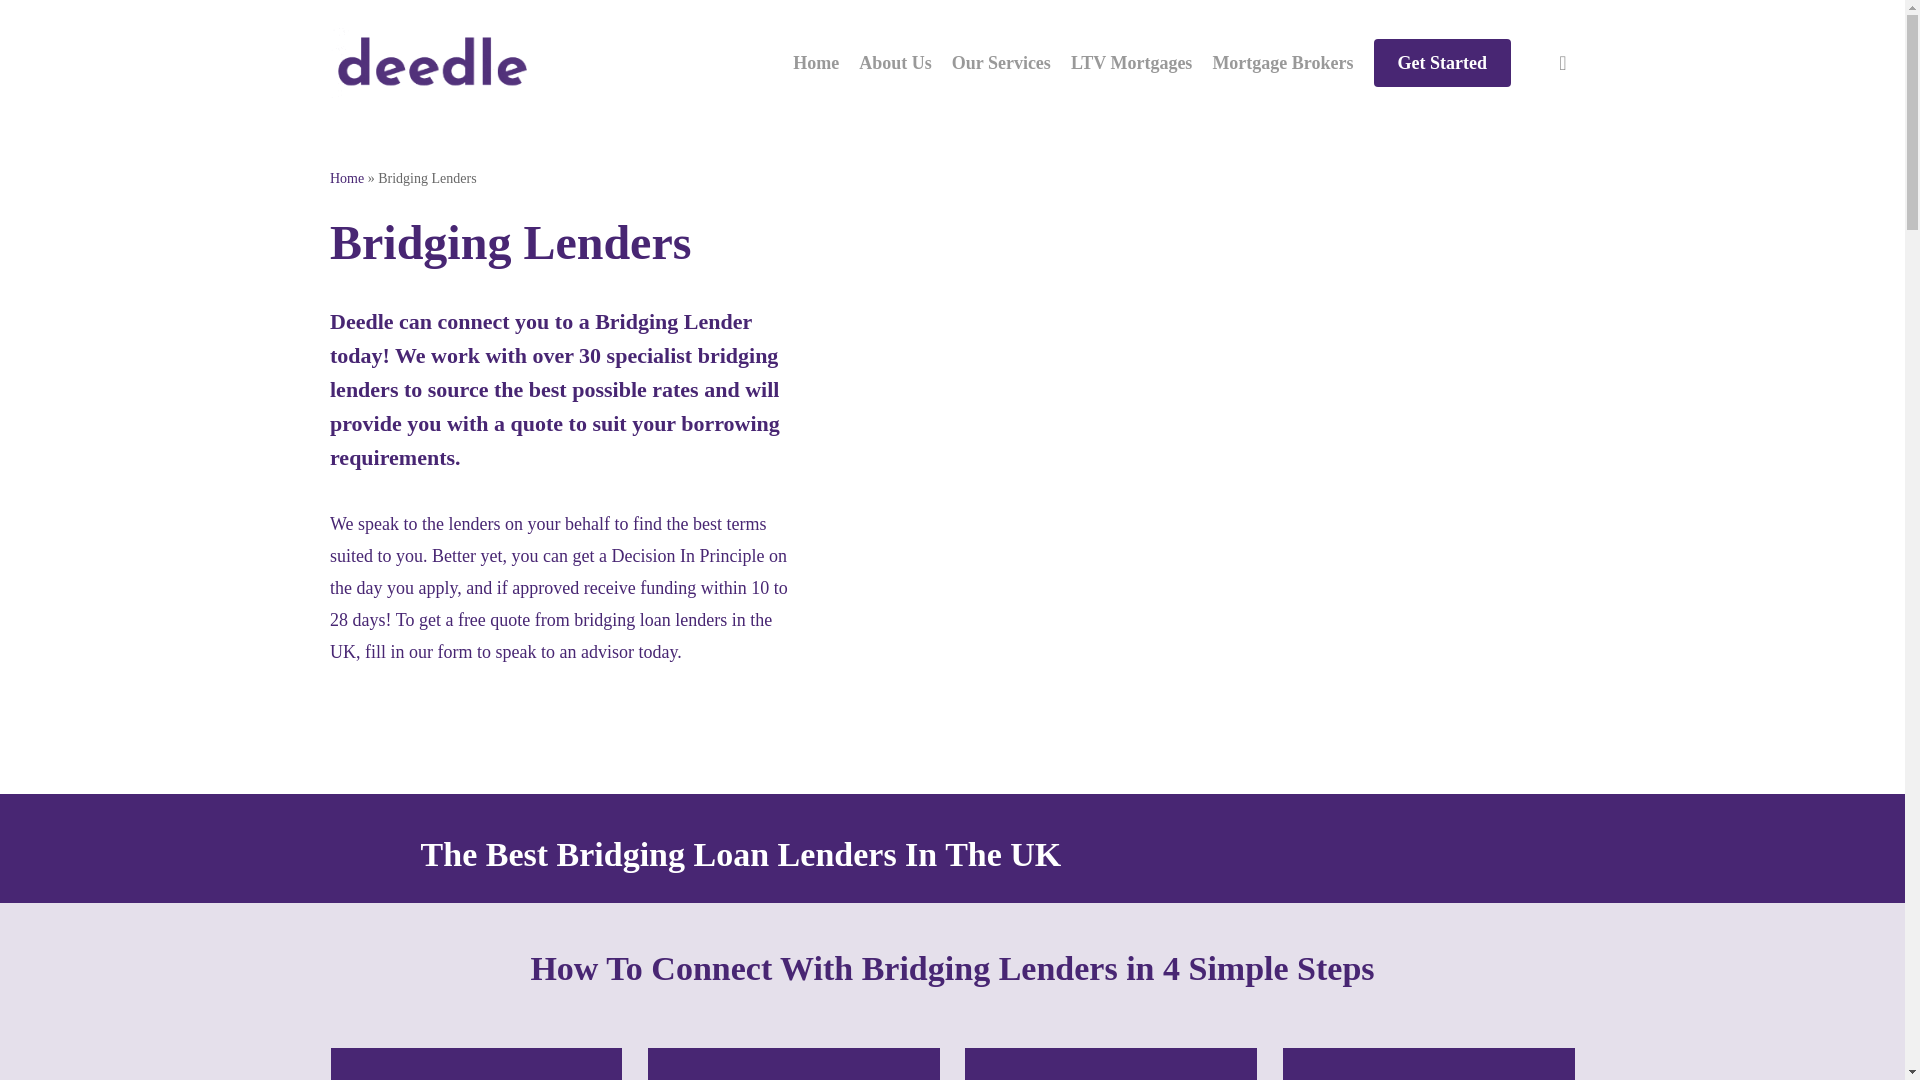 The width and height of the screenshot is (1920, 1080). Describe the element at coordinates (1442, 62) in the screenshot. I see `Get Started` at that location.